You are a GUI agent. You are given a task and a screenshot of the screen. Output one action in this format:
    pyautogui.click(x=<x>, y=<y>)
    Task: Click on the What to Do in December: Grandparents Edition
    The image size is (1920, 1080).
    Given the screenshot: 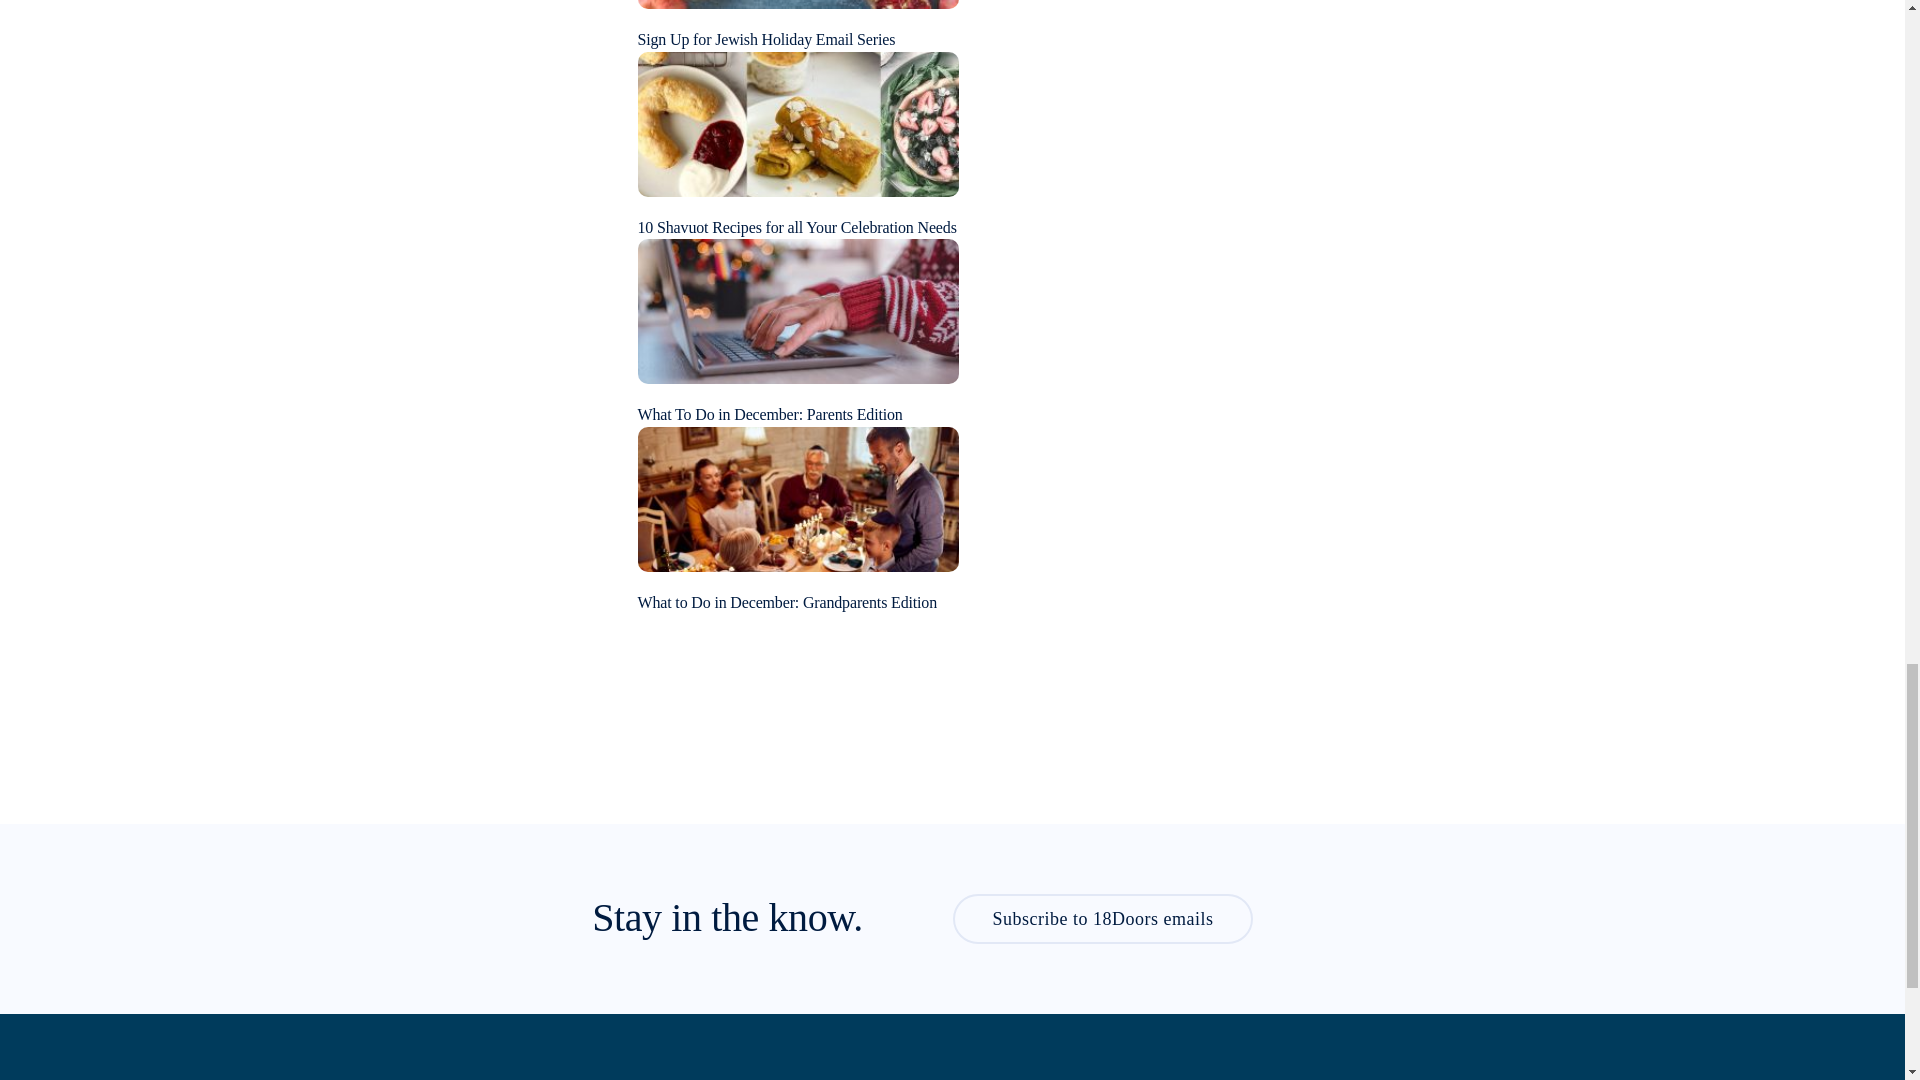 What is the action you would take?
    pyautogui.click(x=788, y=602)
    